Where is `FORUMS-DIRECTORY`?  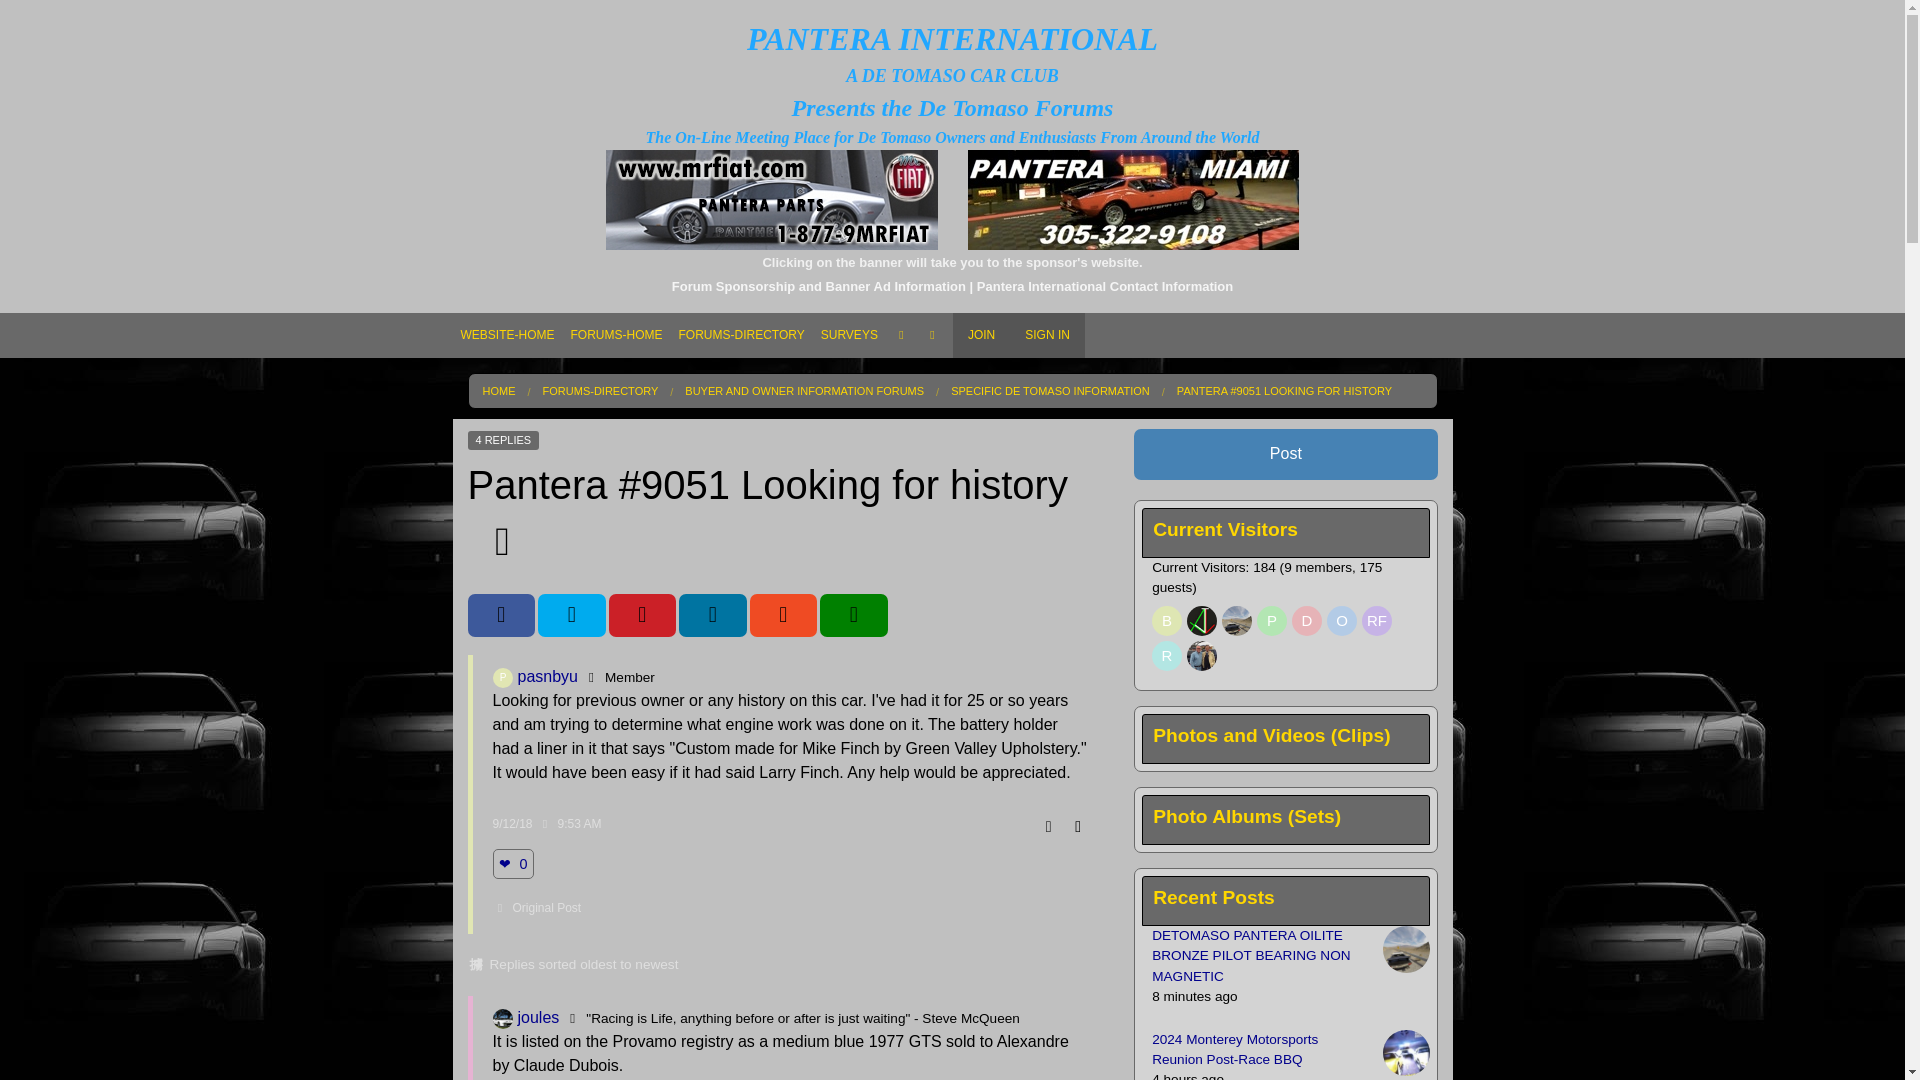 FORUMS-DIRECTORY is located at coordinates (741, 335).